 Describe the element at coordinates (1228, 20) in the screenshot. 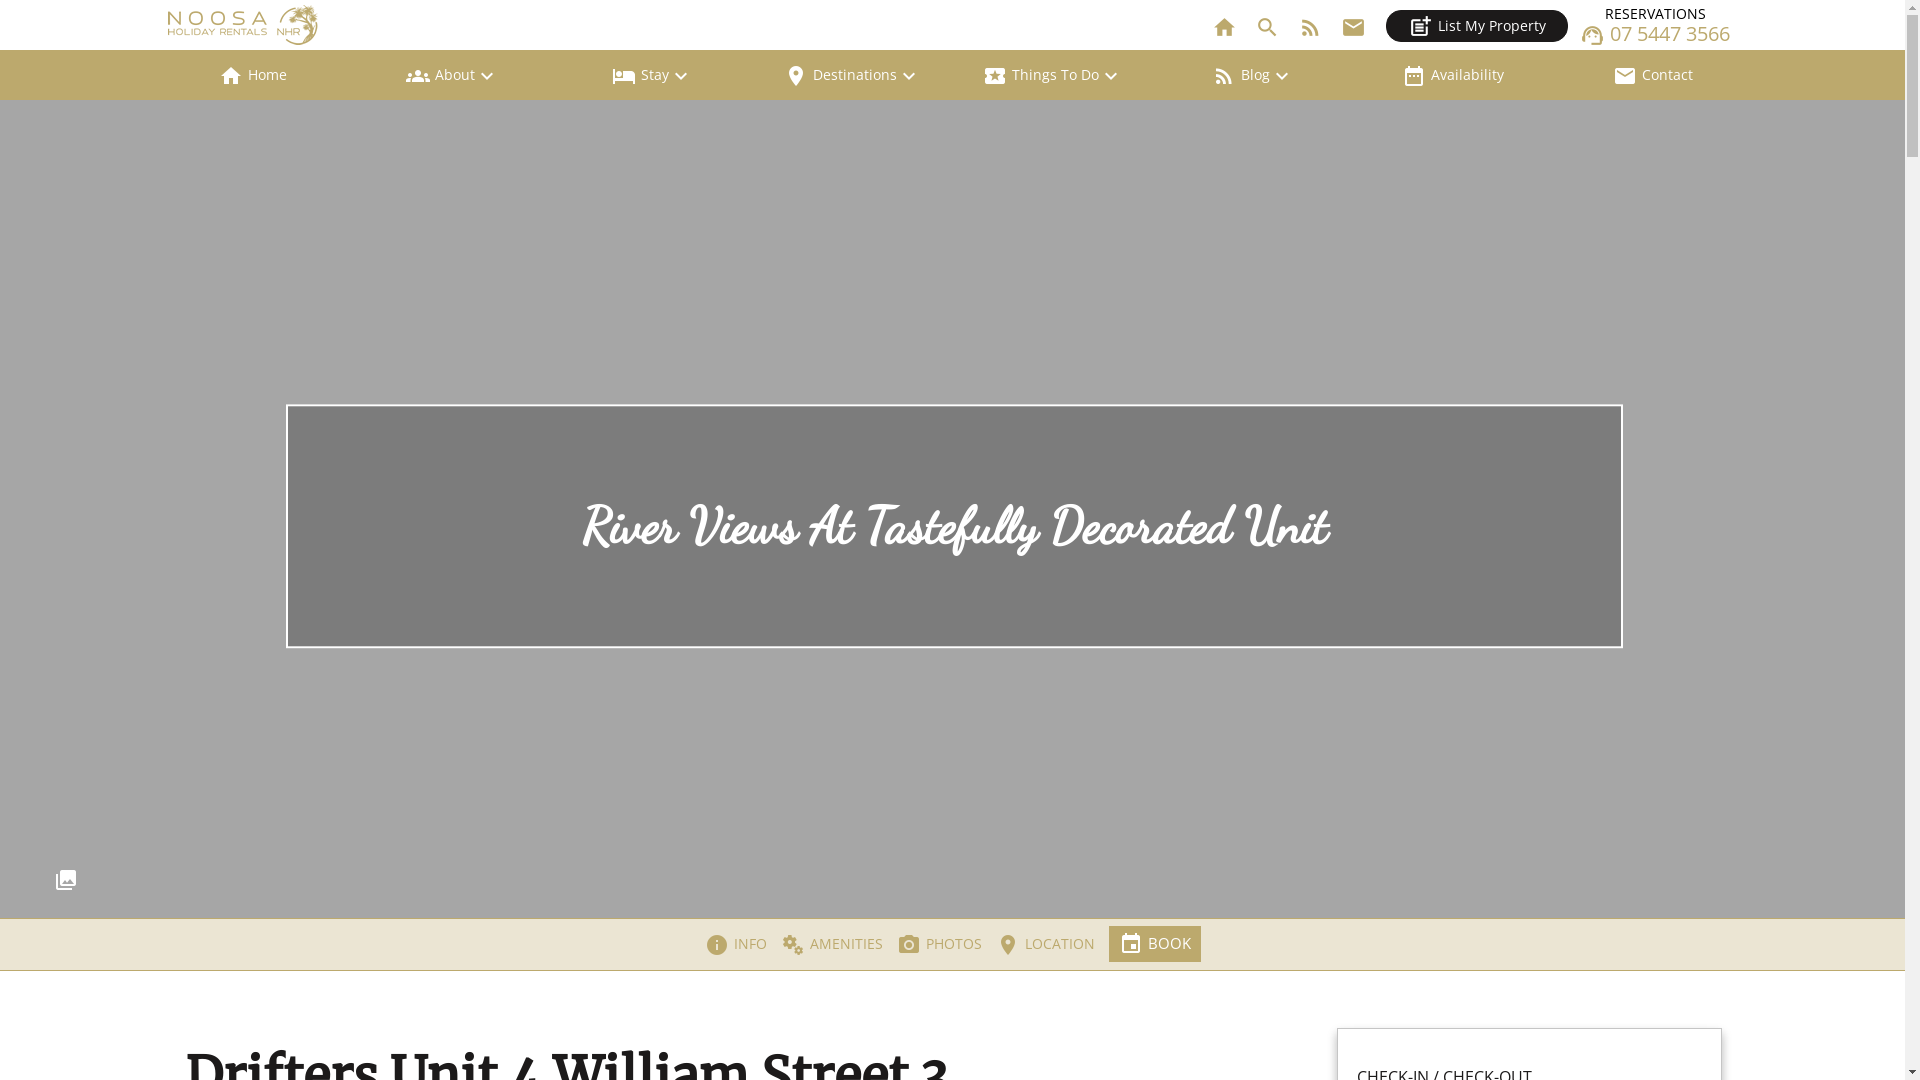

I see `home` at that location.